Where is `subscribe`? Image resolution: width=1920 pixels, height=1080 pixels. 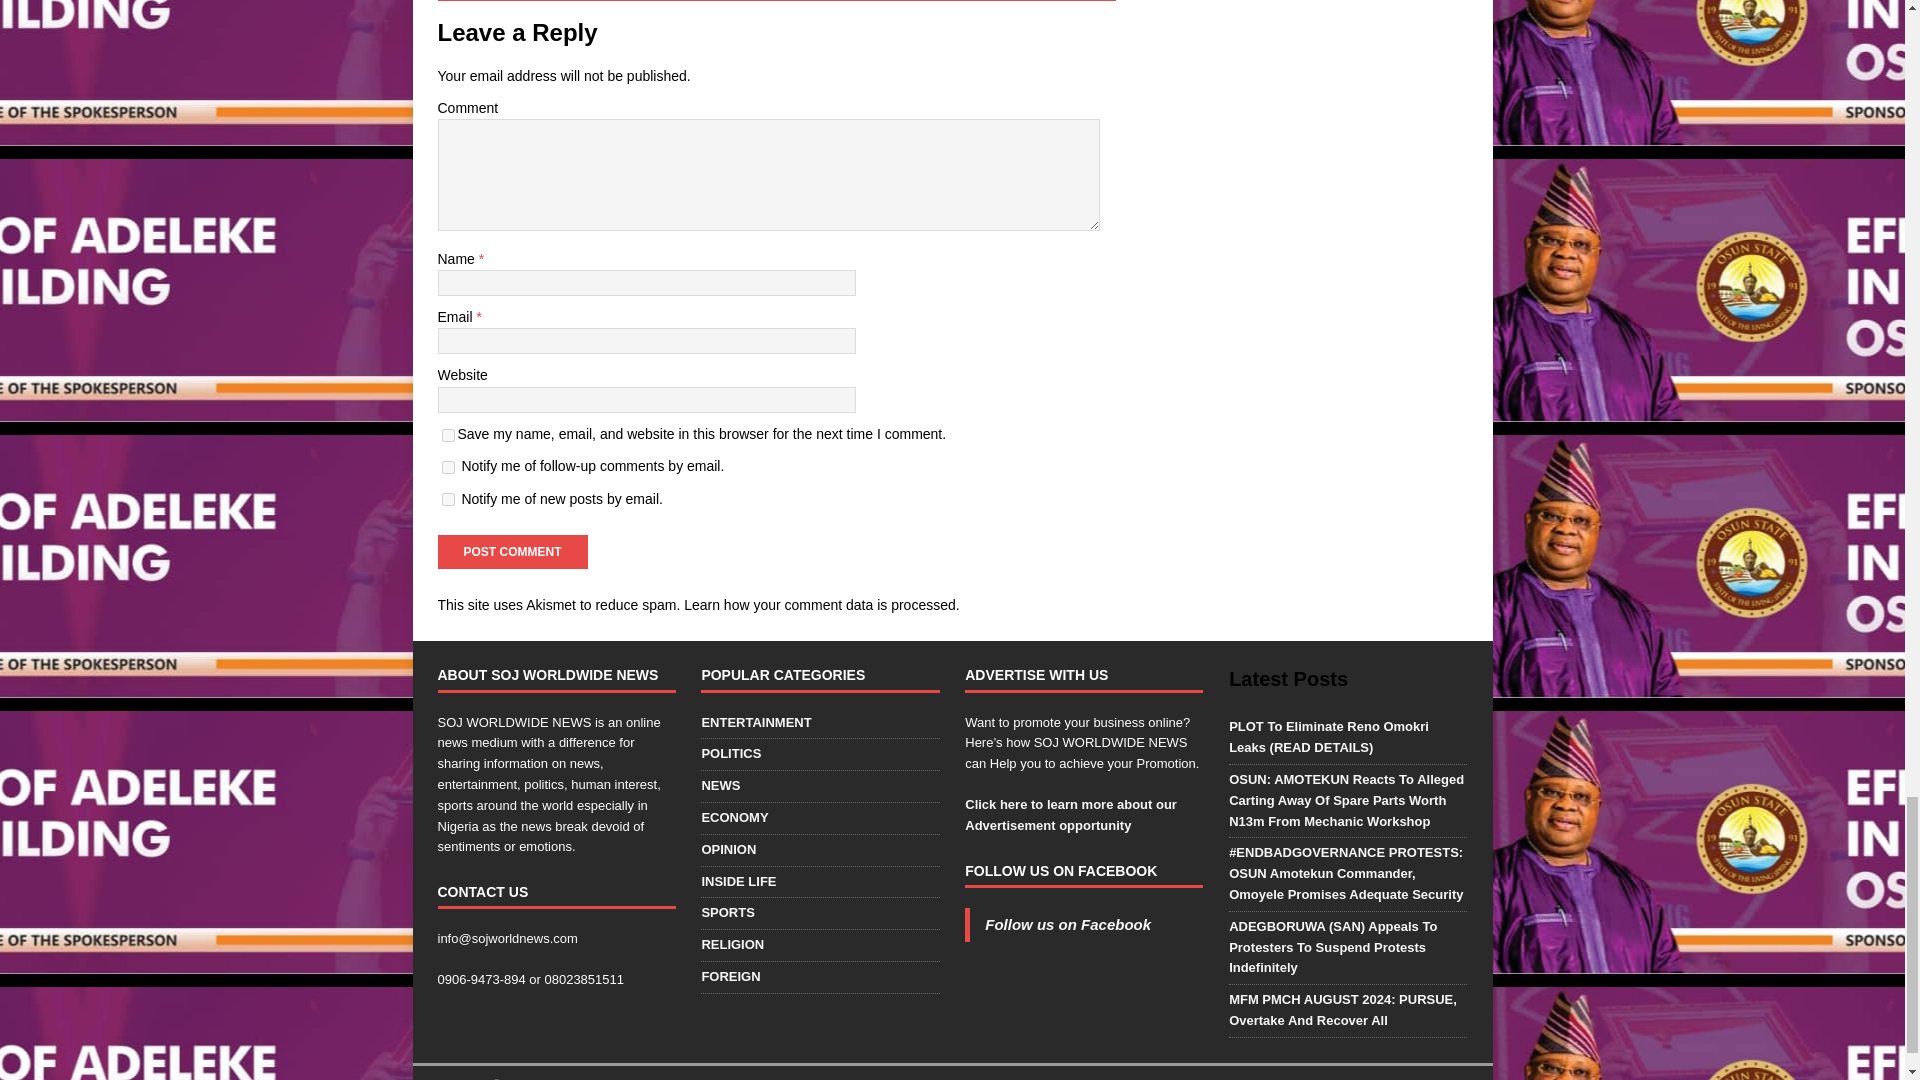
subscribe is located at coordinates (448, 499).